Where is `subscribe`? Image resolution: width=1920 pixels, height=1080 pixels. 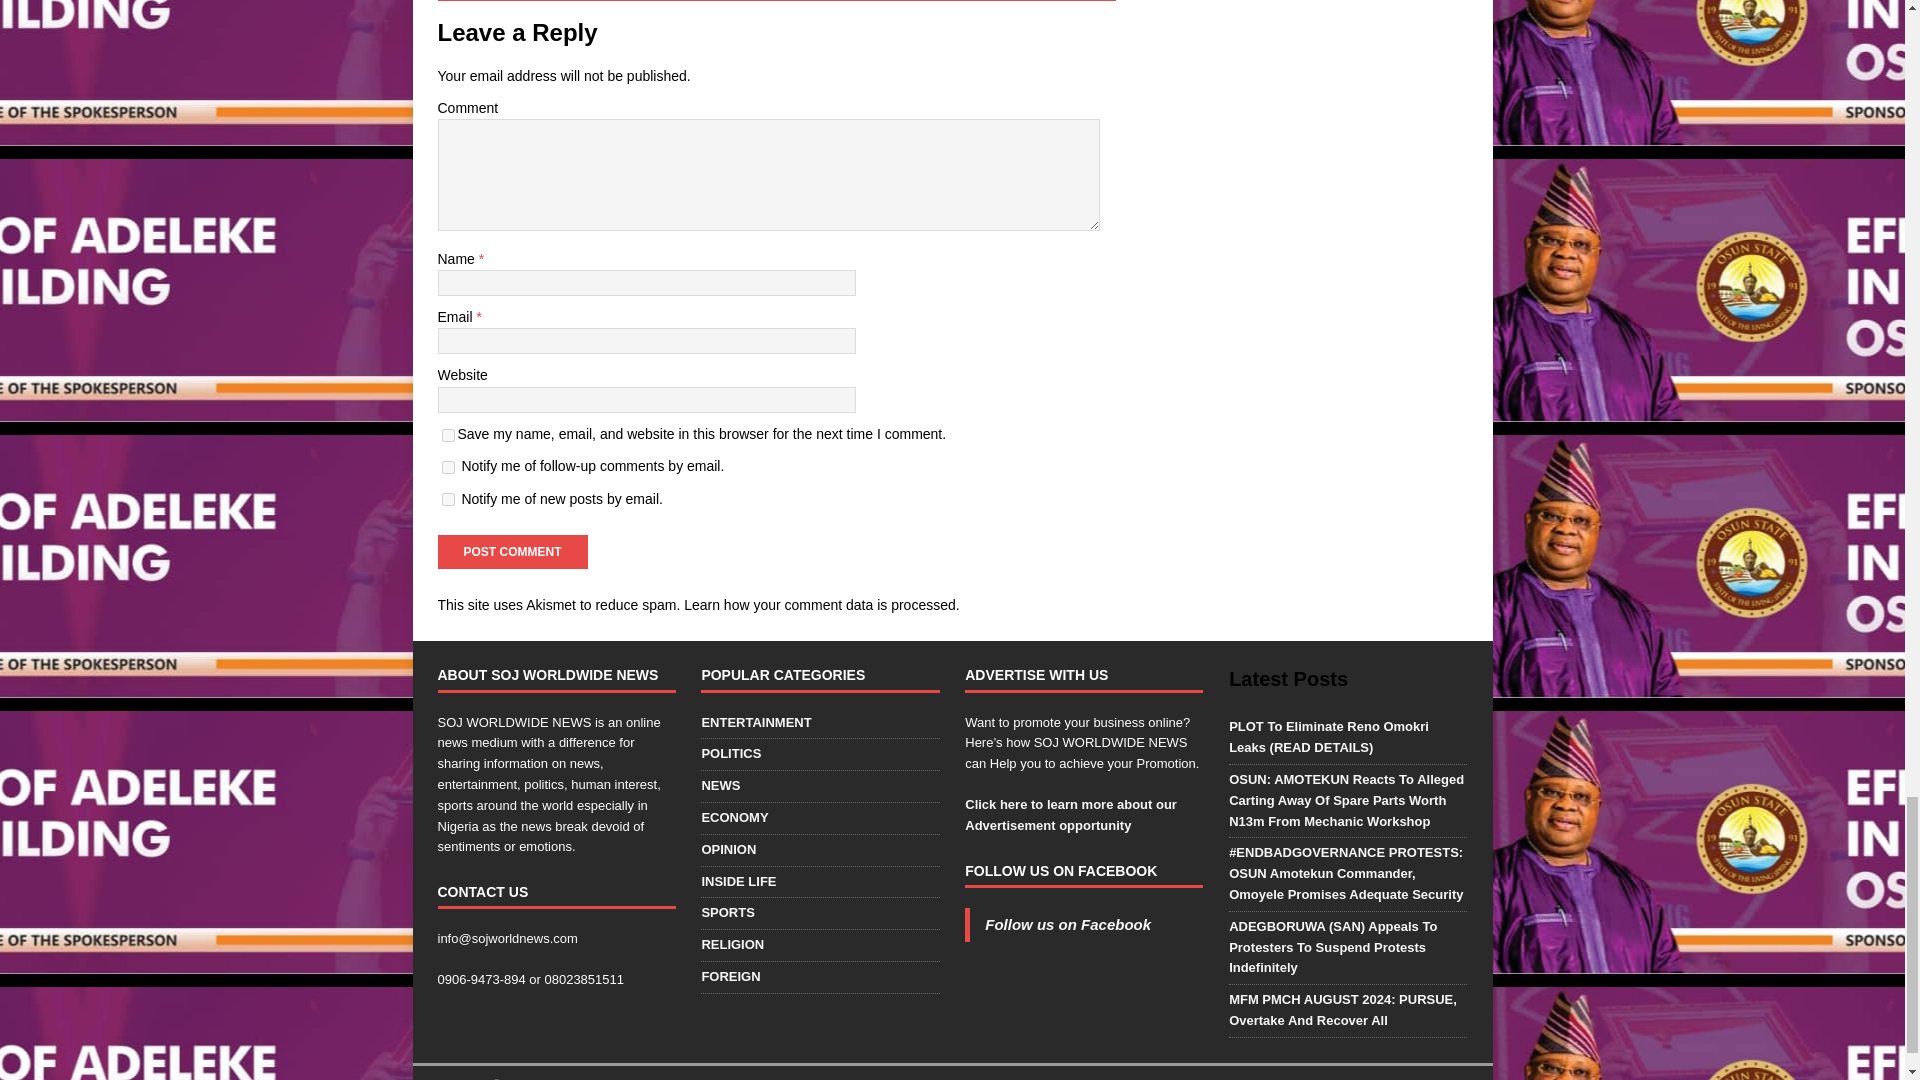
subscribe is located at coordinates (448, 499).